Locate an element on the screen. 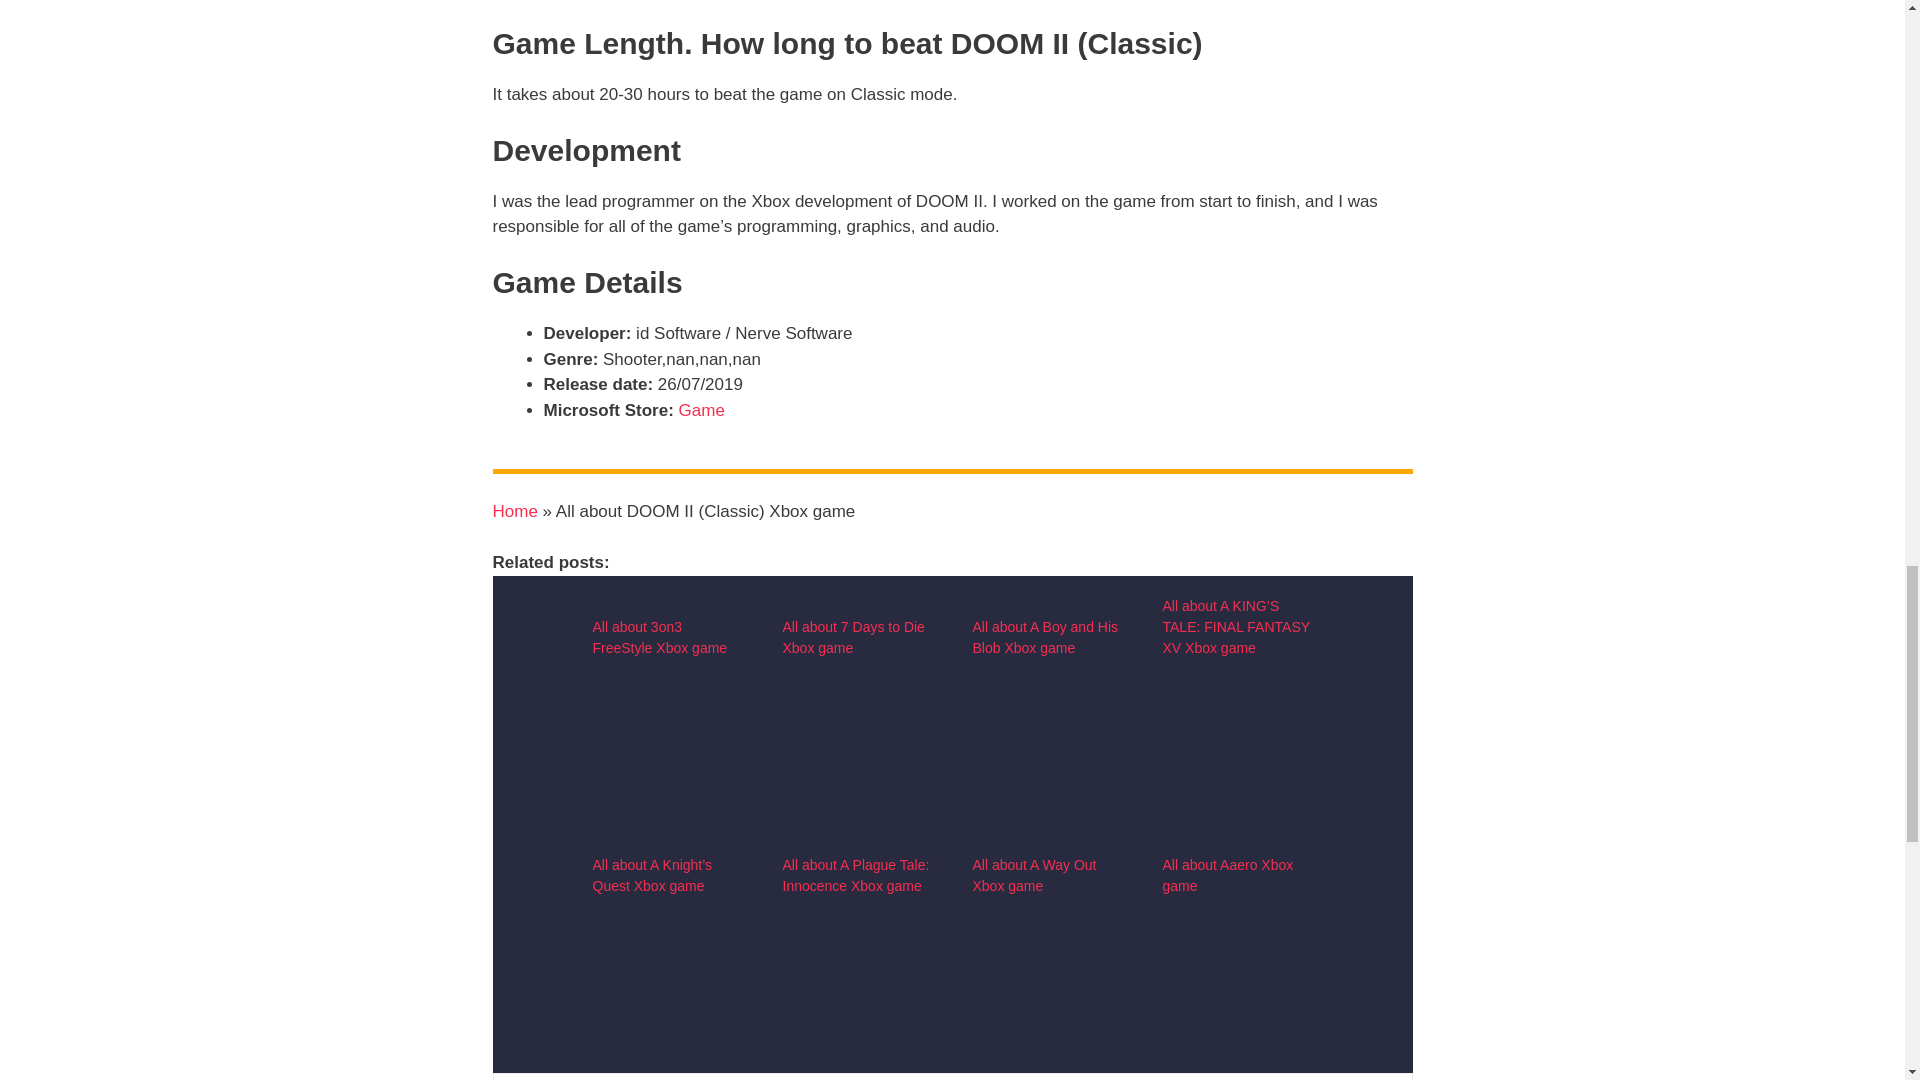 This screenshot has width=1920, height=1080. All about Aaero Xbox game is located at coordinates (1236, 1056).